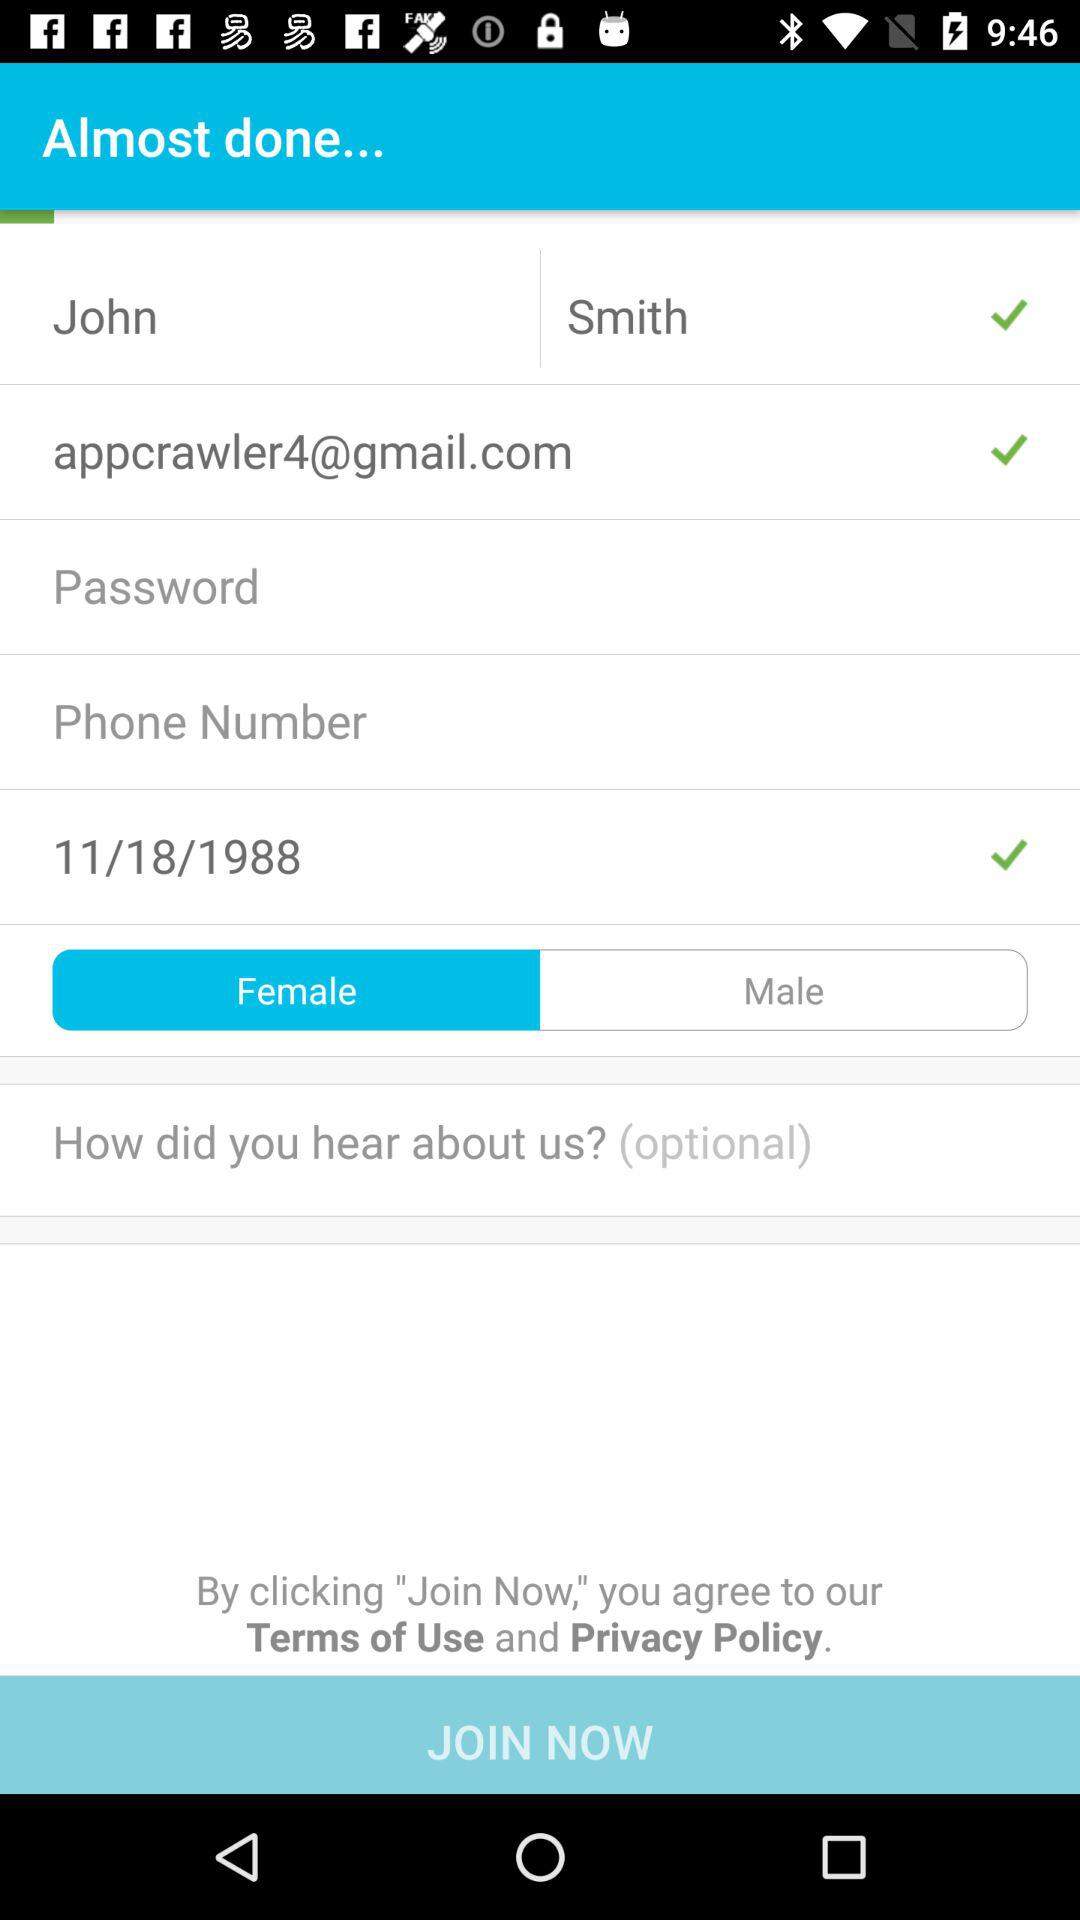  What do you see at coordinates (296, 990) in the screenshot?
I see `select female item` at bounding box center [296, 990].